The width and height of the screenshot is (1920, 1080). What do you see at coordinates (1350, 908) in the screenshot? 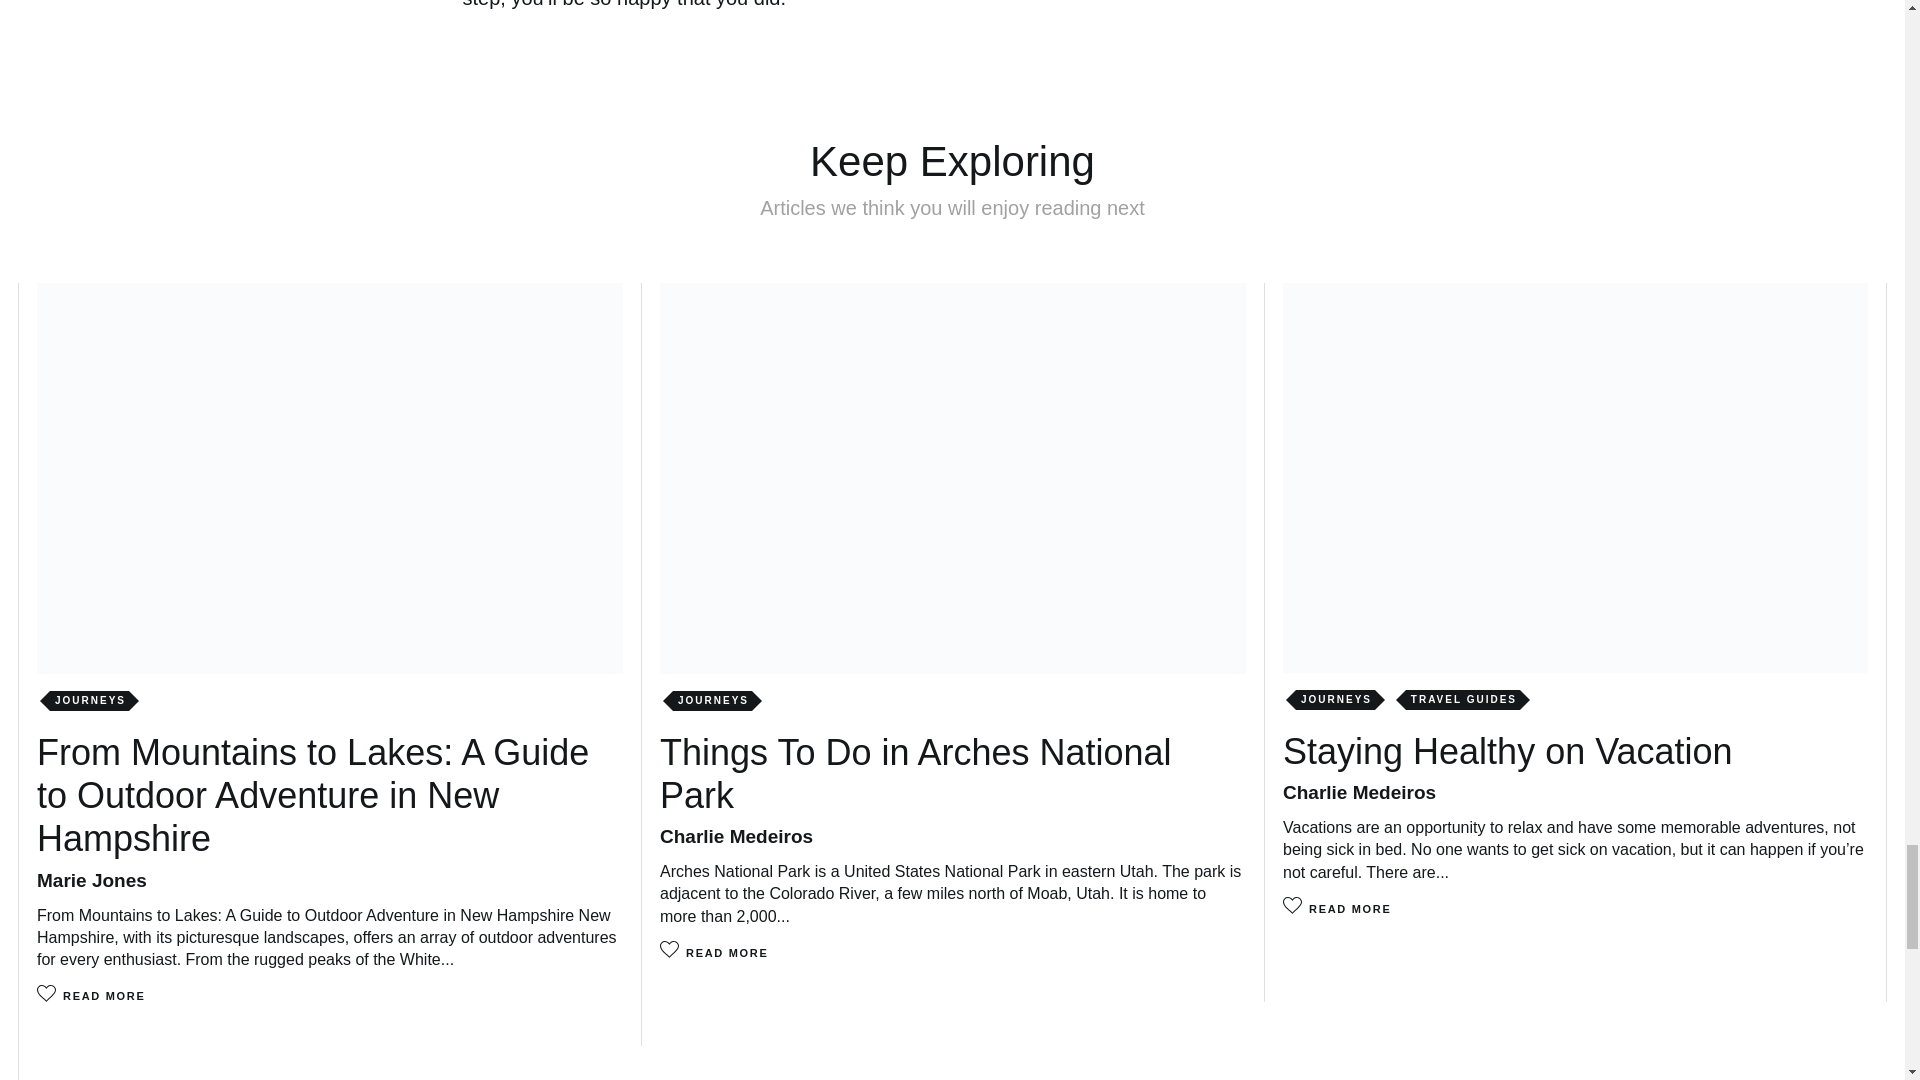
I see `READ MORE` at bounding box center [1350, 908].